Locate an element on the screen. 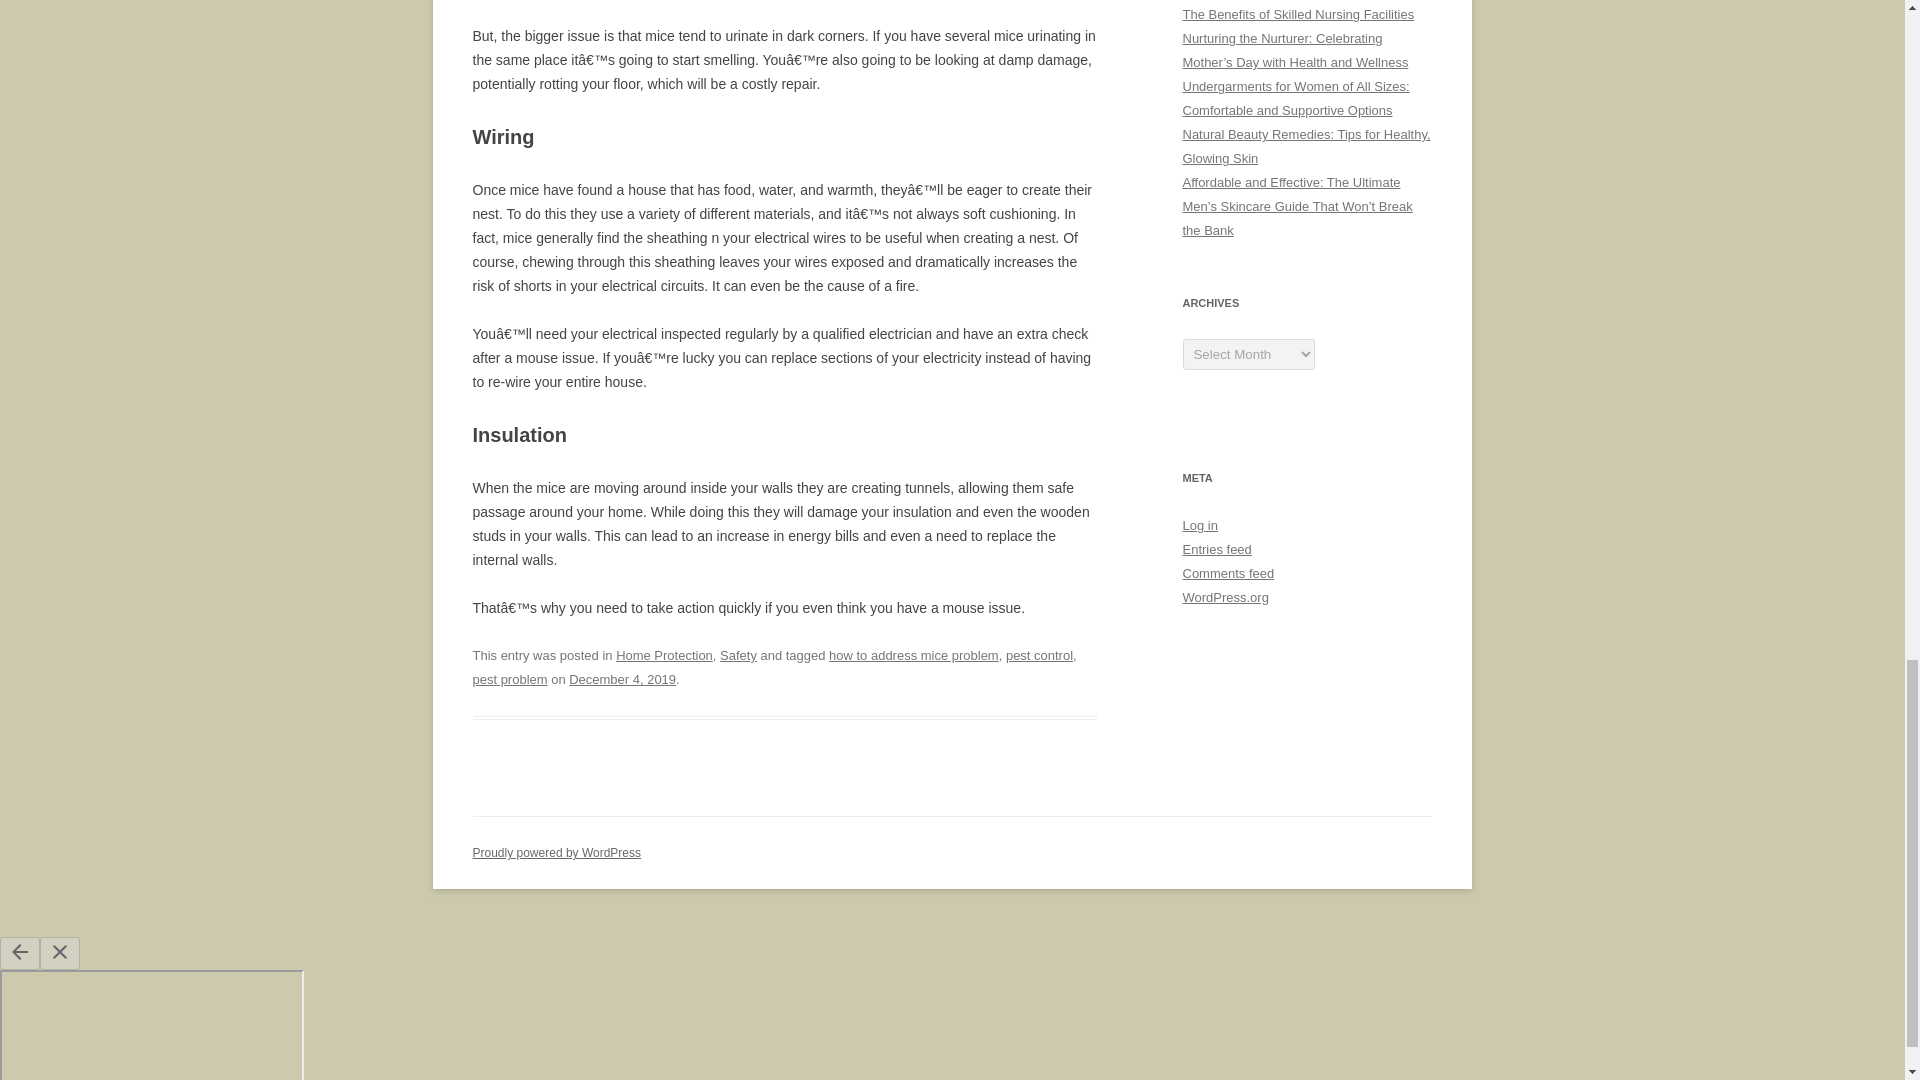 This screenshot has height=1080, width=1920. 1:24 am is located at coordinates (622, 678).